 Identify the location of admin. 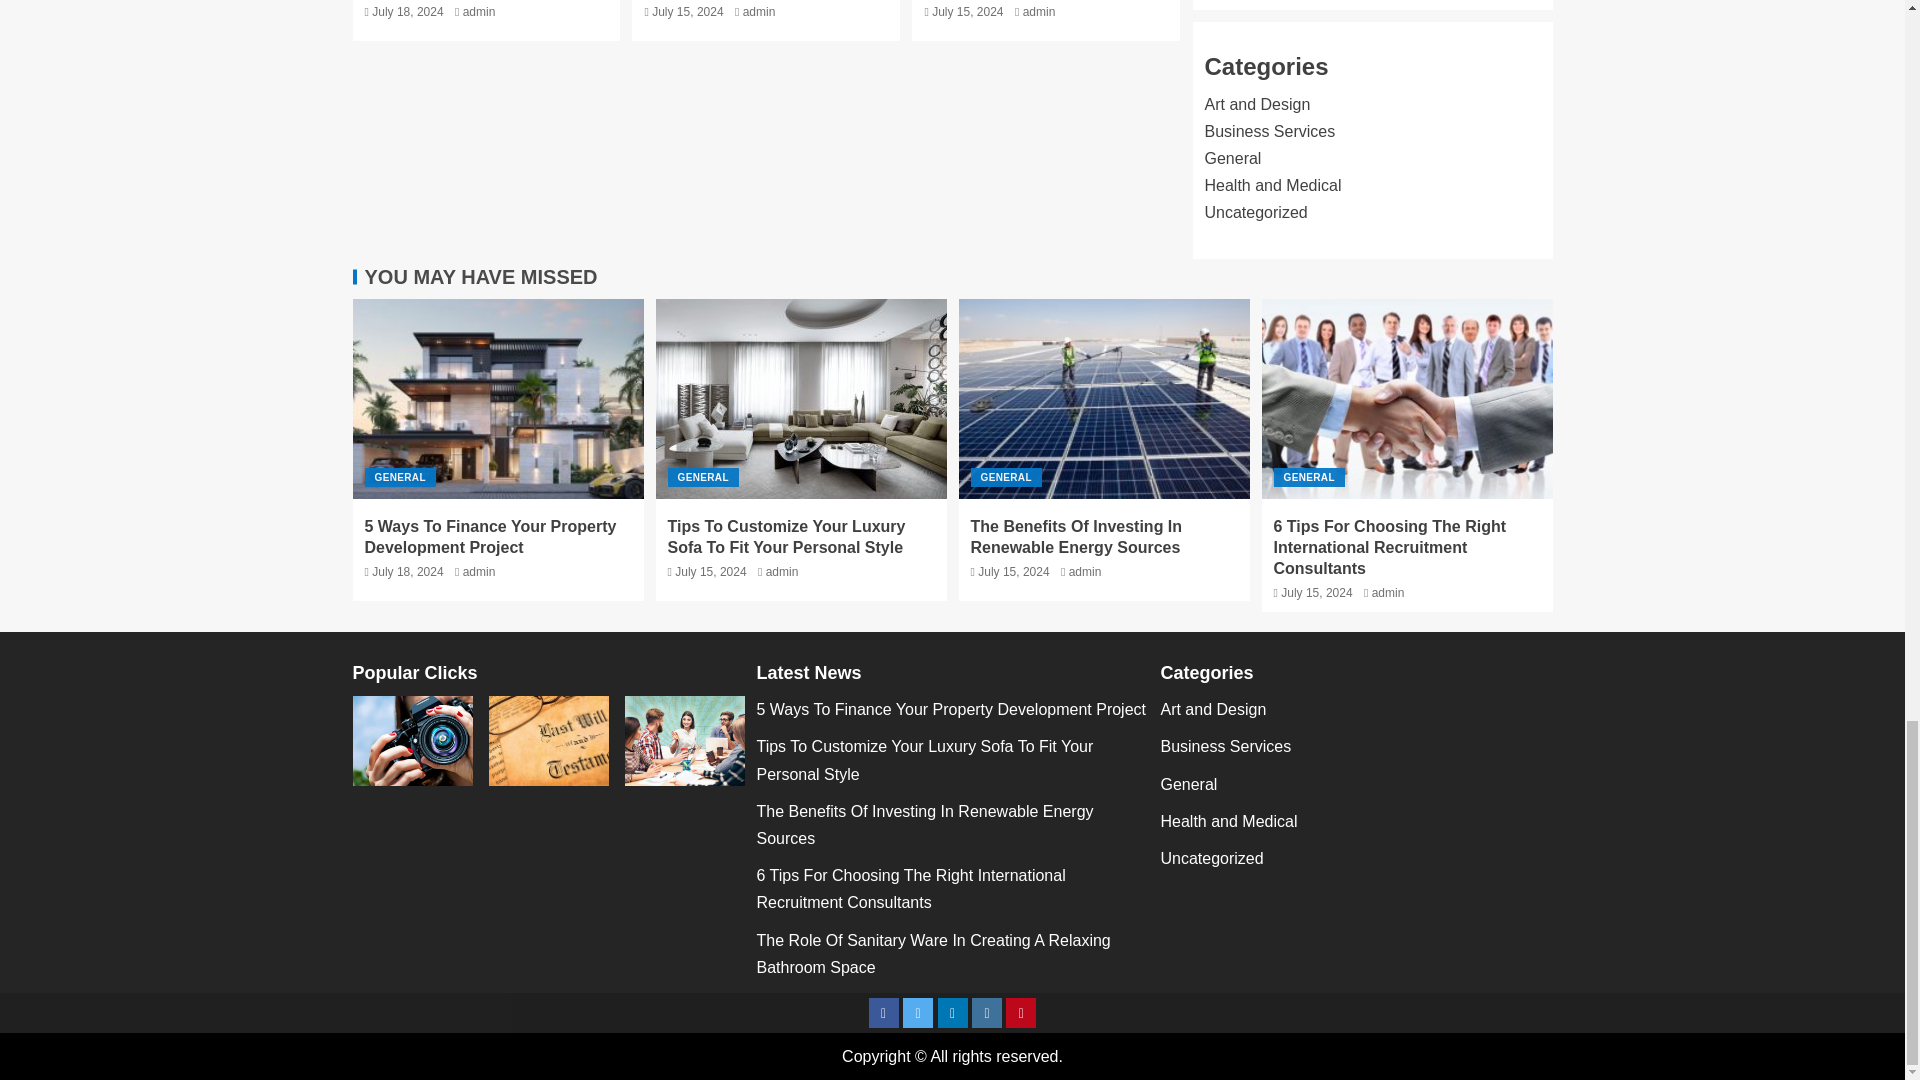
(478, 12).